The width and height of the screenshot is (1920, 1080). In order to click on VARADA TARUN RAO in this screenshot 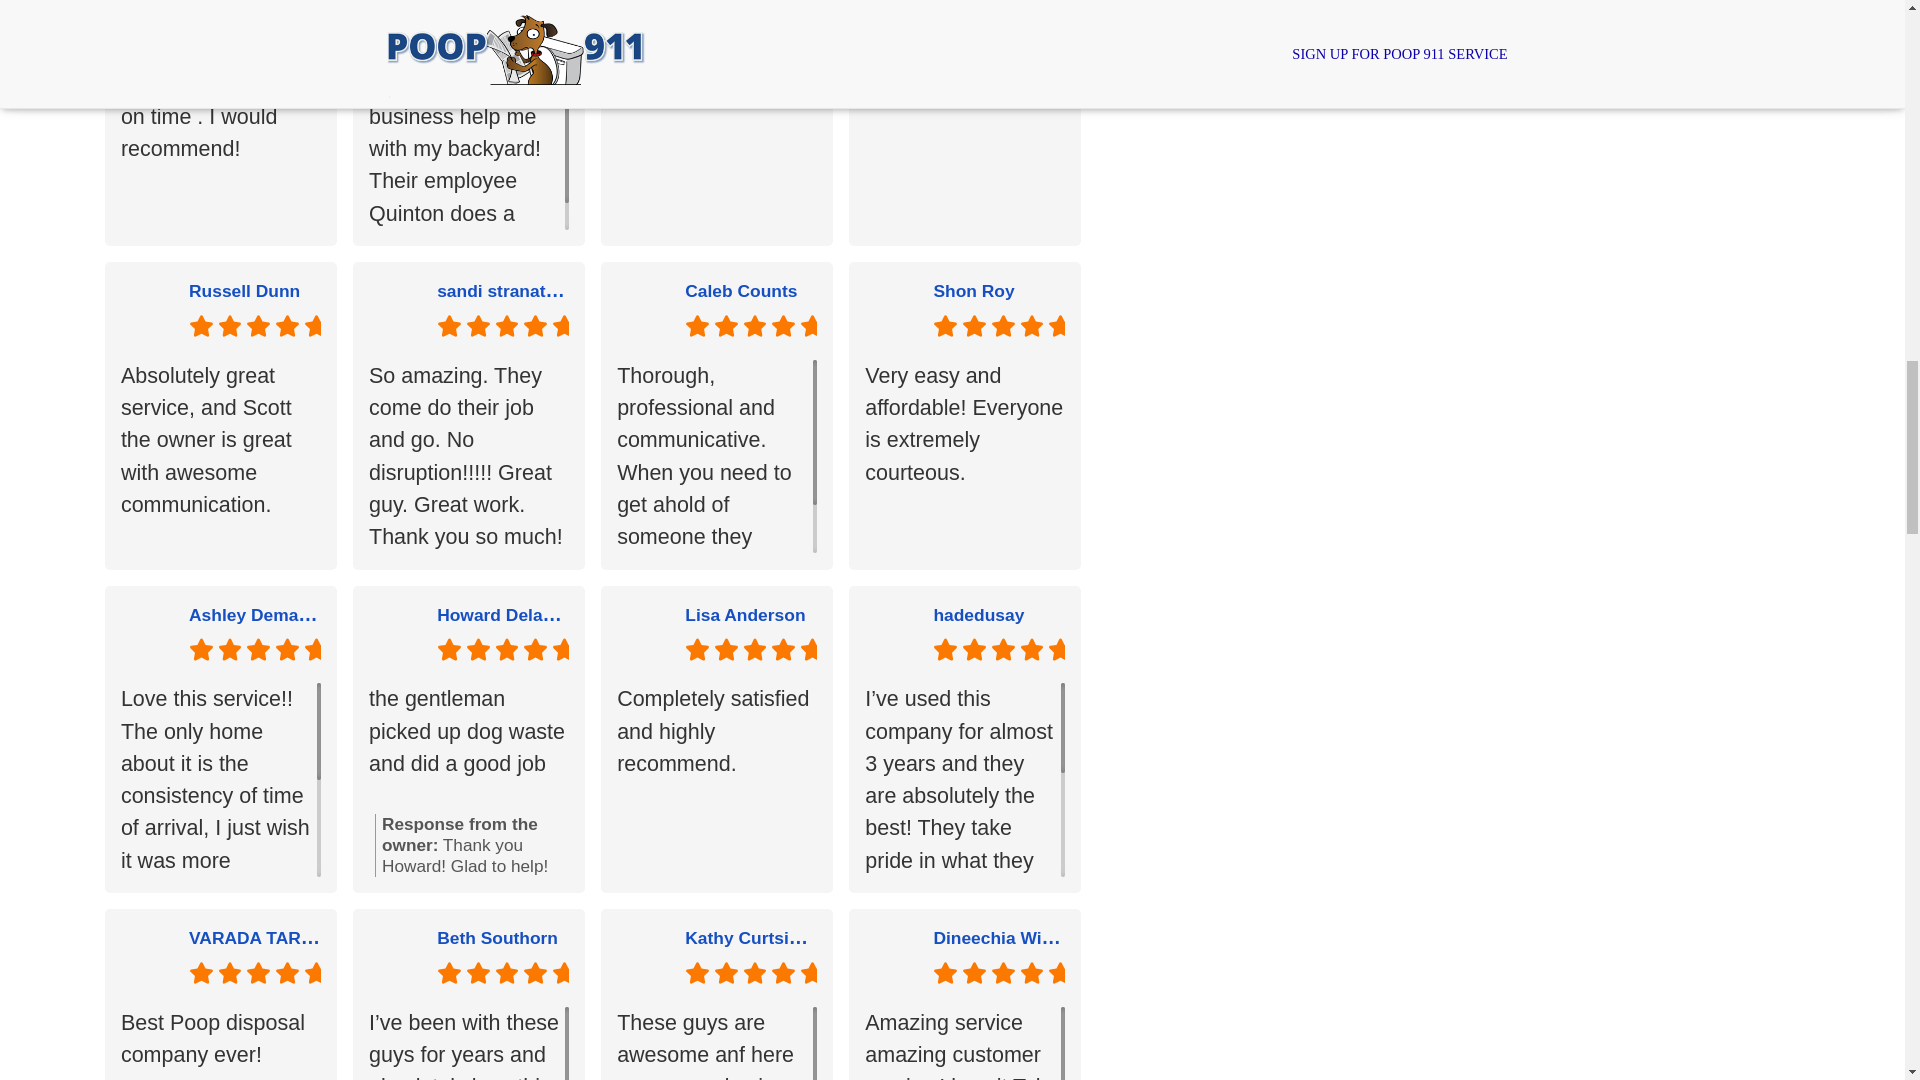, I will do `click(279, 936)`.